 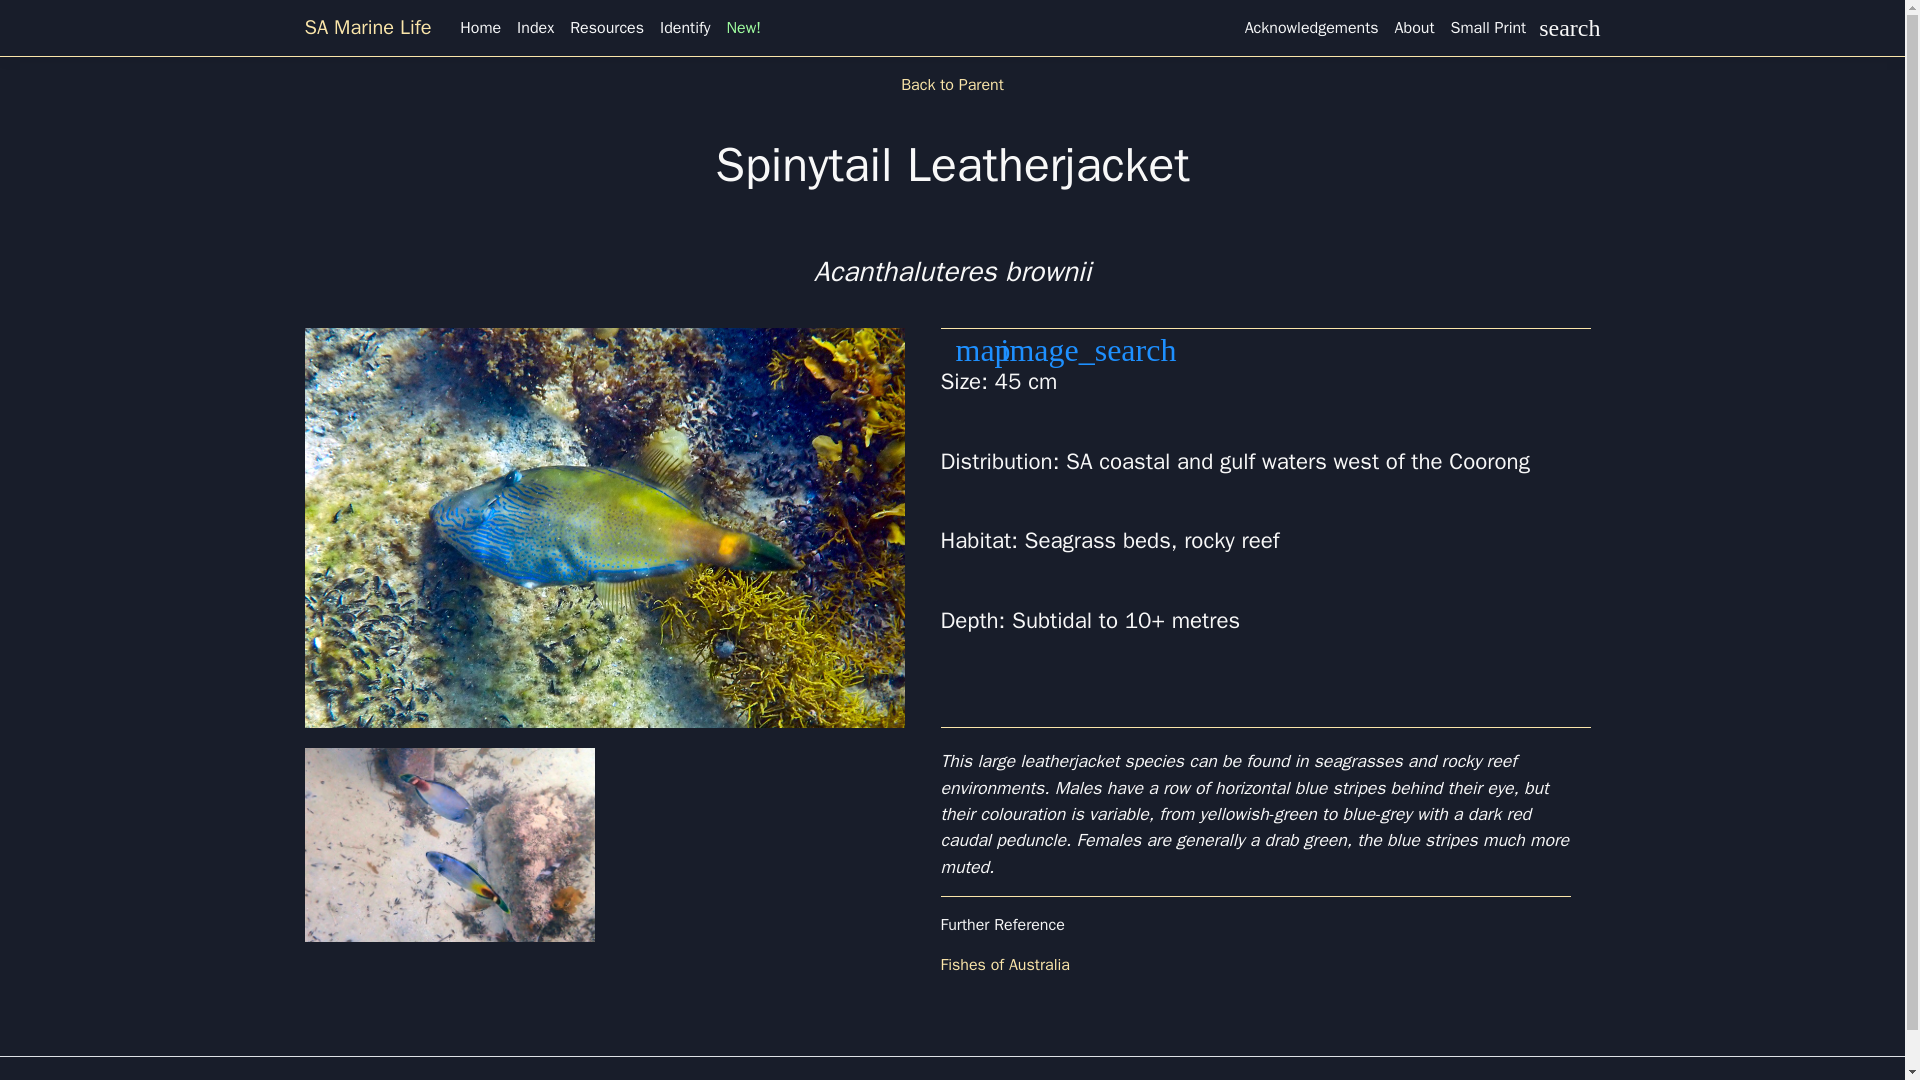 I want to click on Identify, so click(x=685, y=27).